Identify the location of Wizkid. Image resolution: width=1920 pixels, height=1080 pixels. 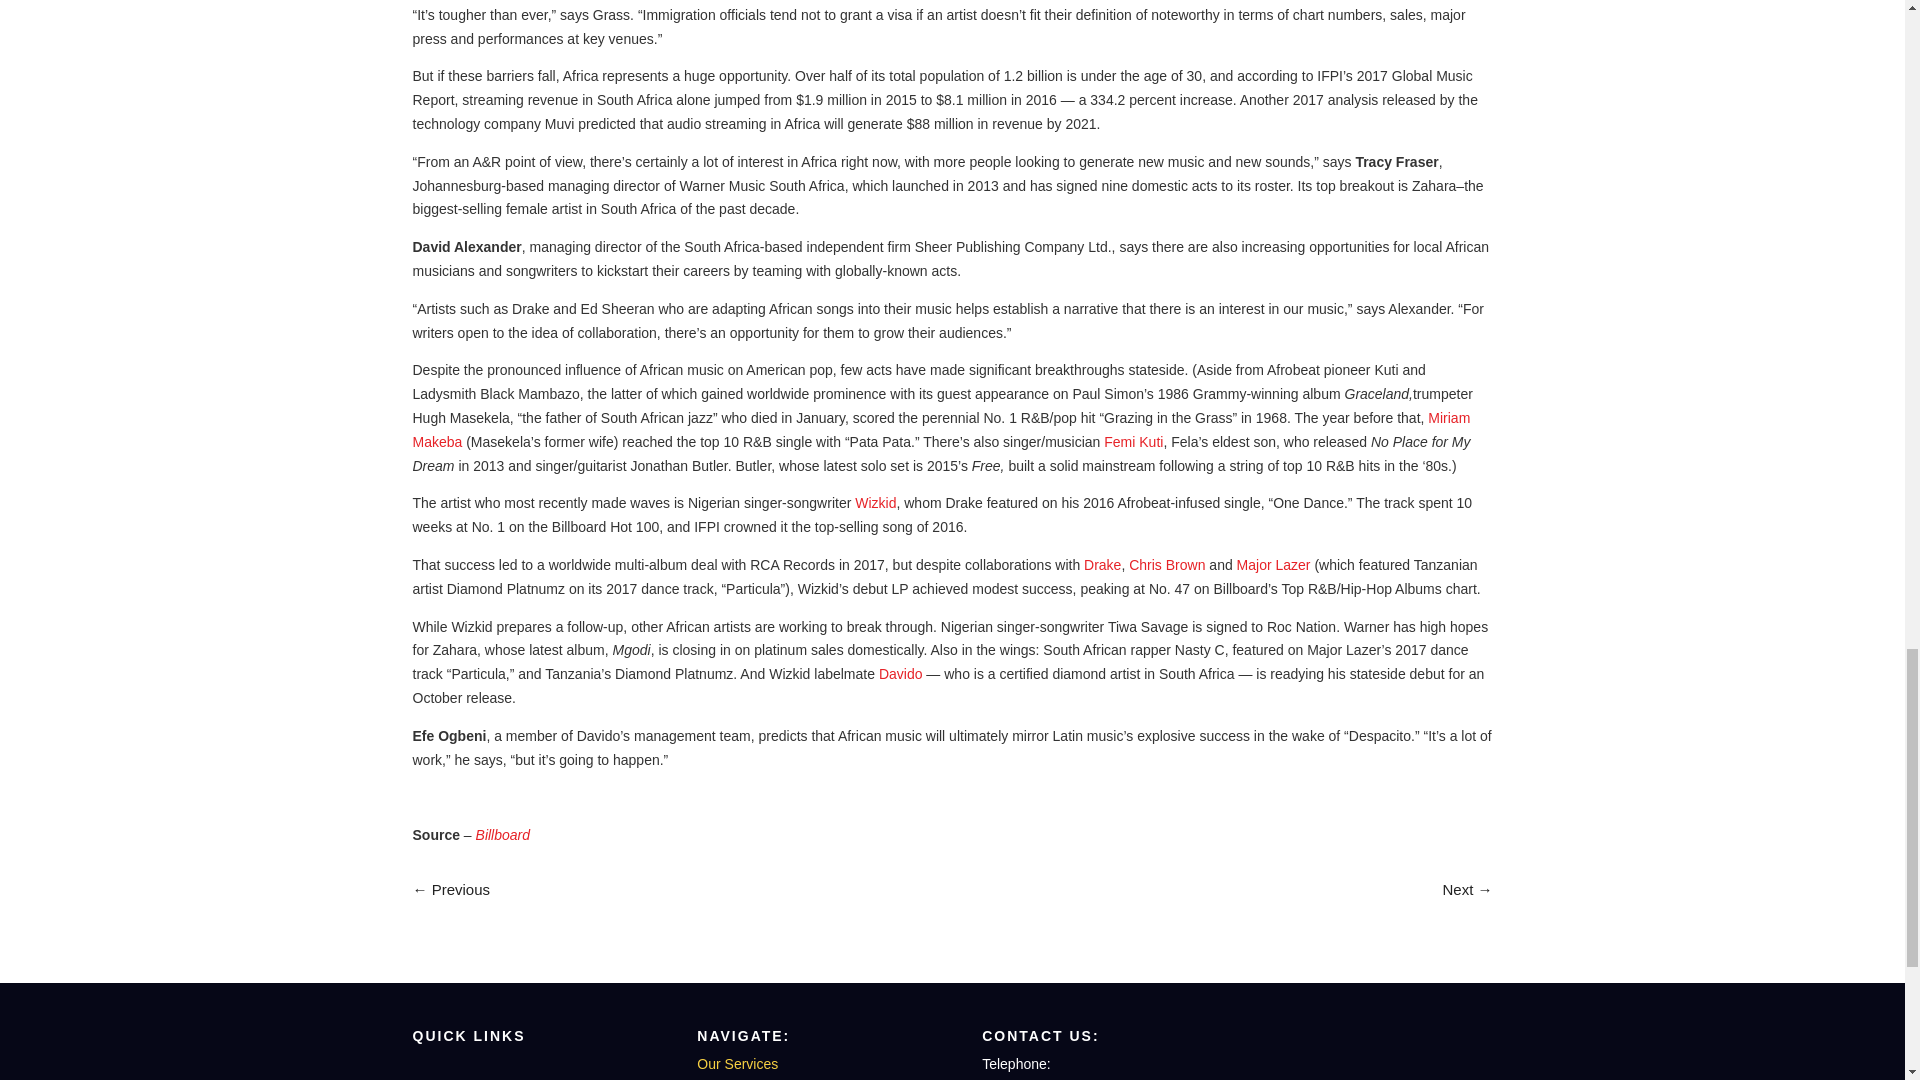
(875, 502).